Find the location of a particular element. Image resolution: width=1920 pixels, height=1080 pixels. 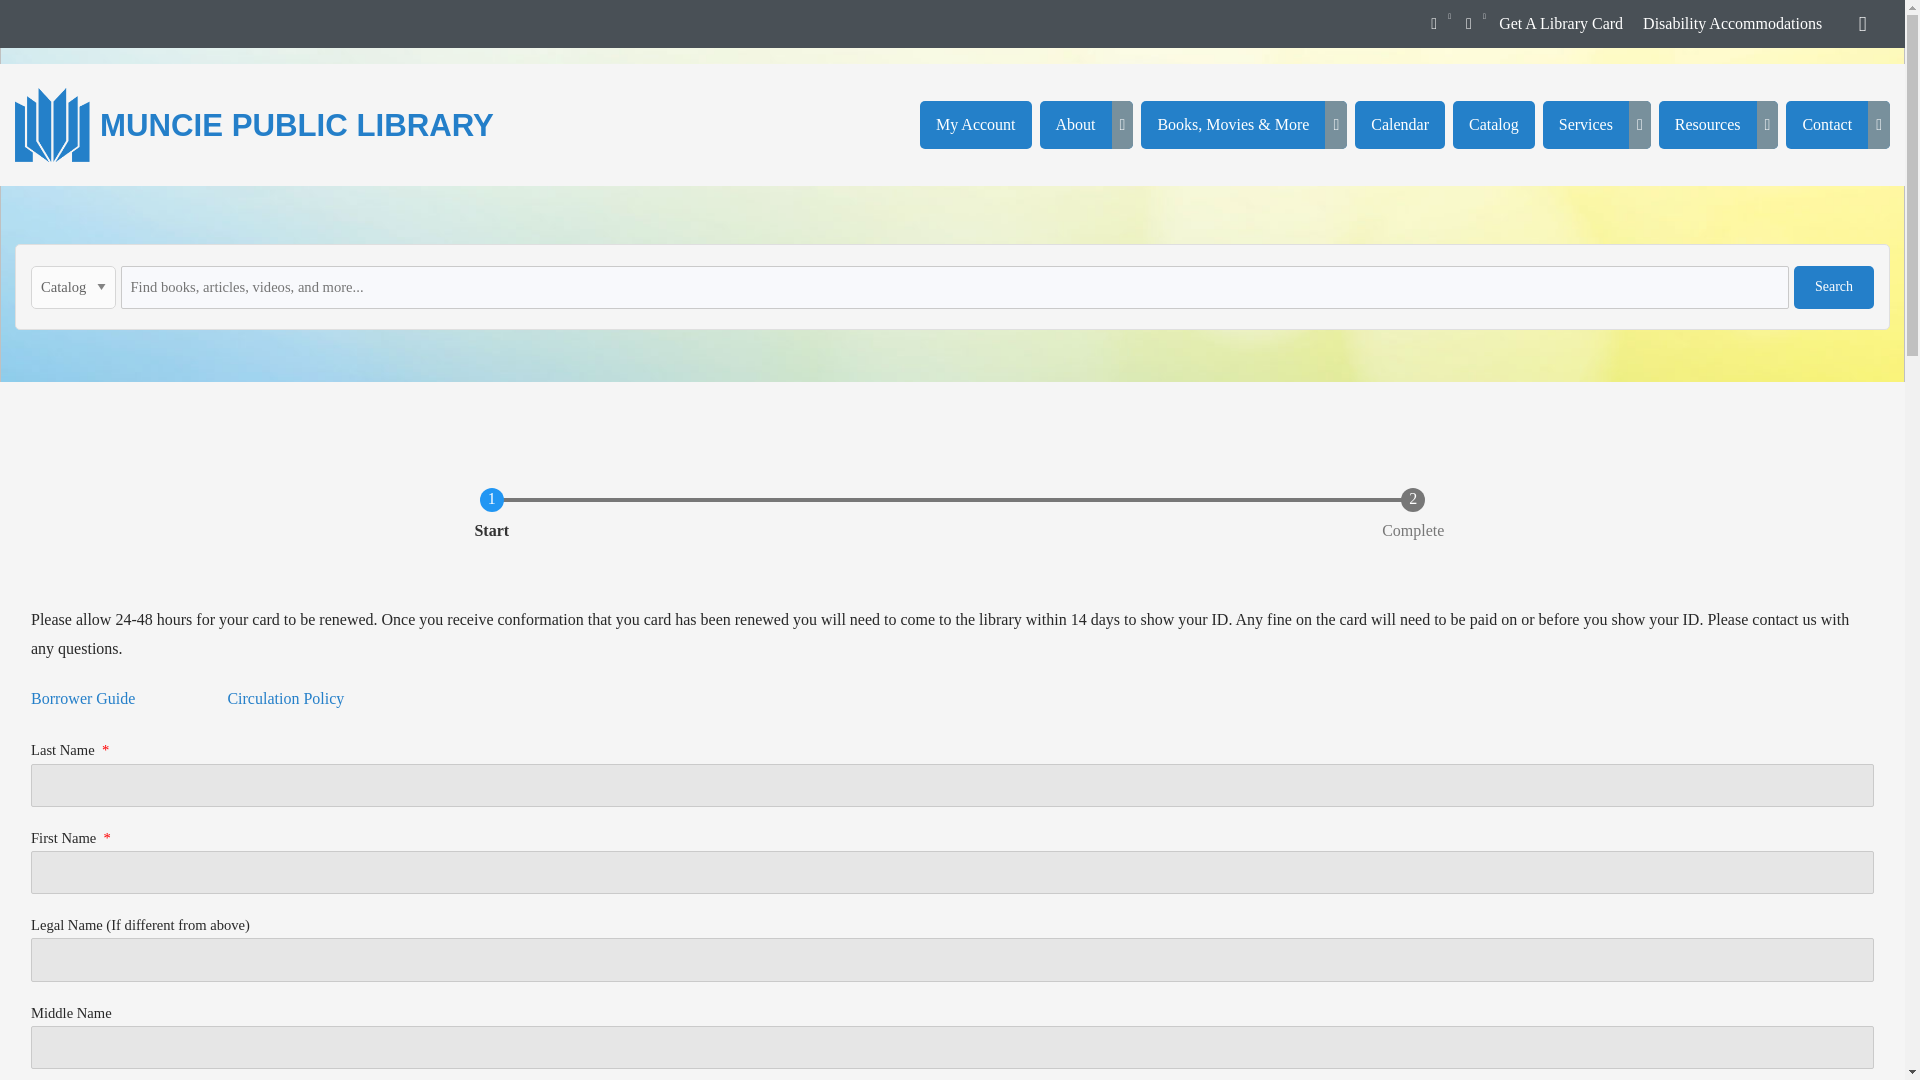

Decrease font size is located at coordinates (1468, 23).